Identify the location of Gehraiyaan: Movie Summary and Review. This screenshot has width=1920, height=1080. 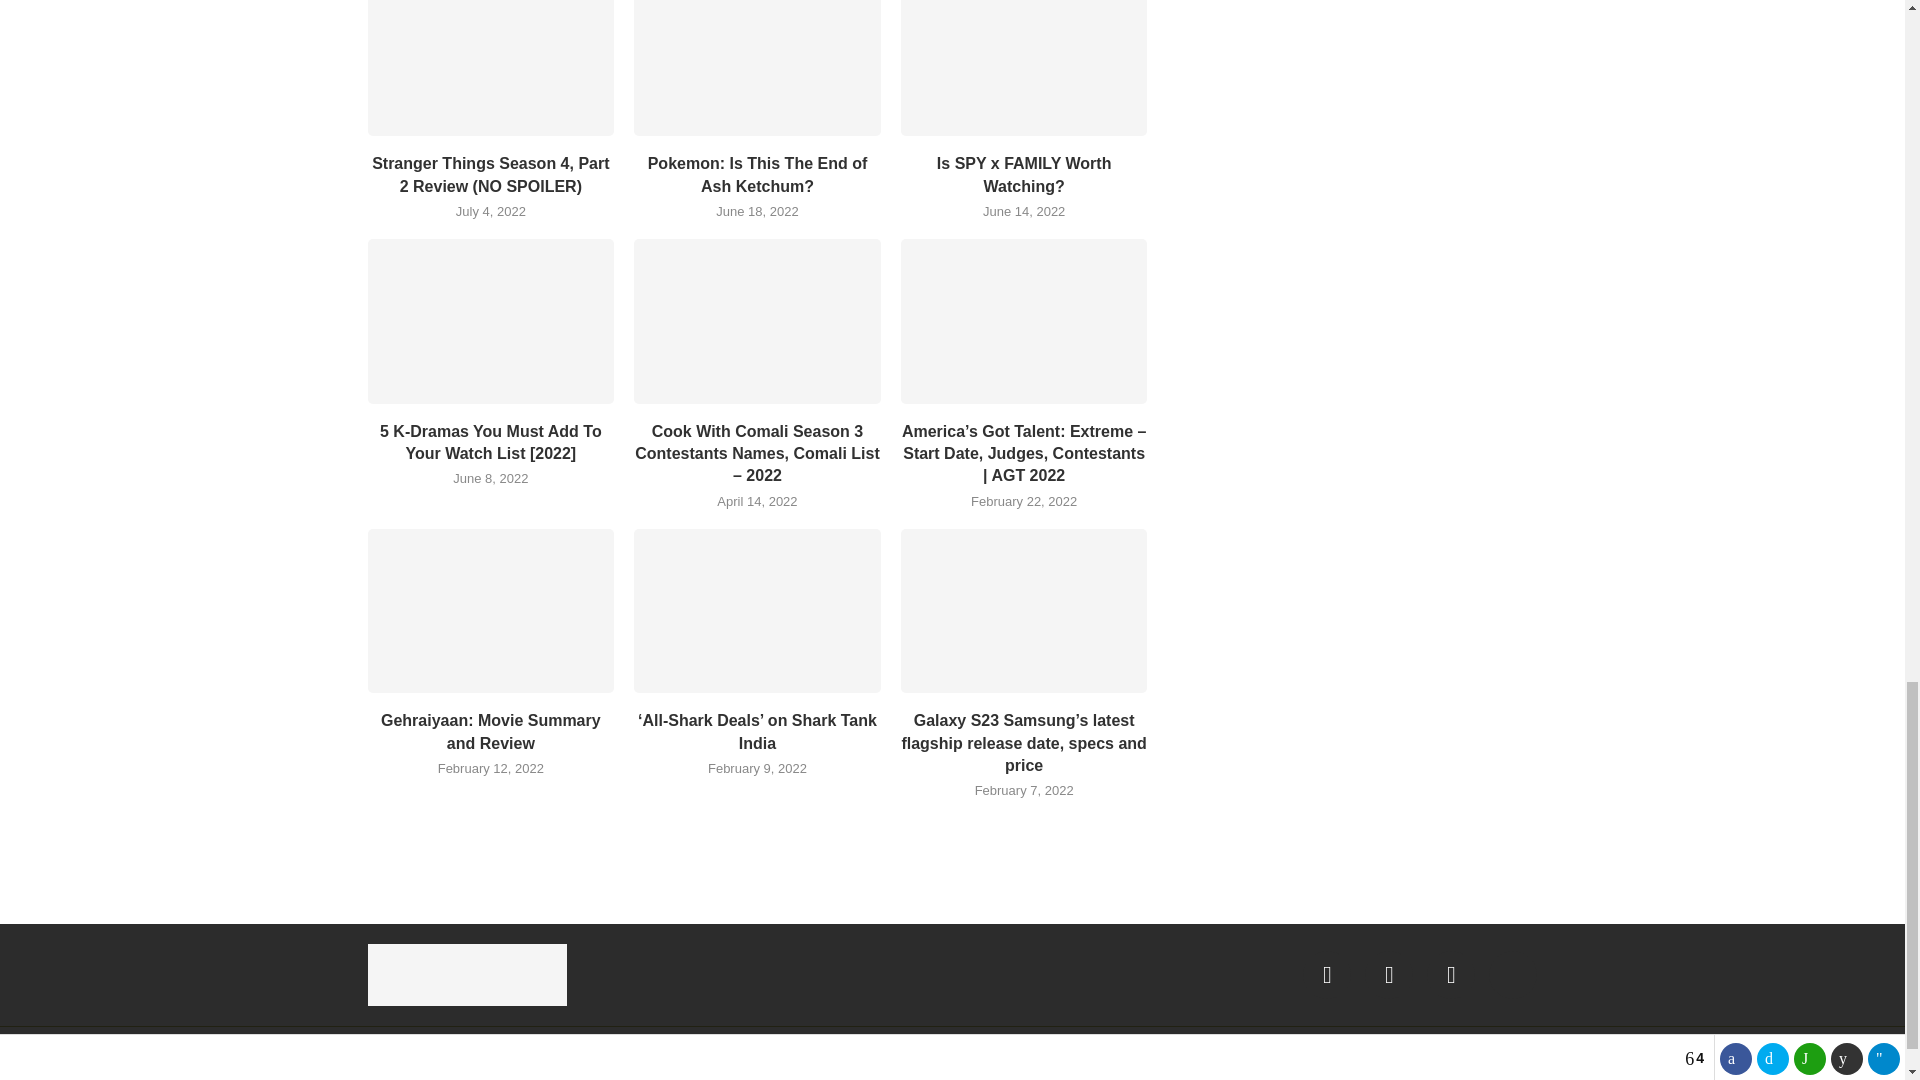
(491, 611).